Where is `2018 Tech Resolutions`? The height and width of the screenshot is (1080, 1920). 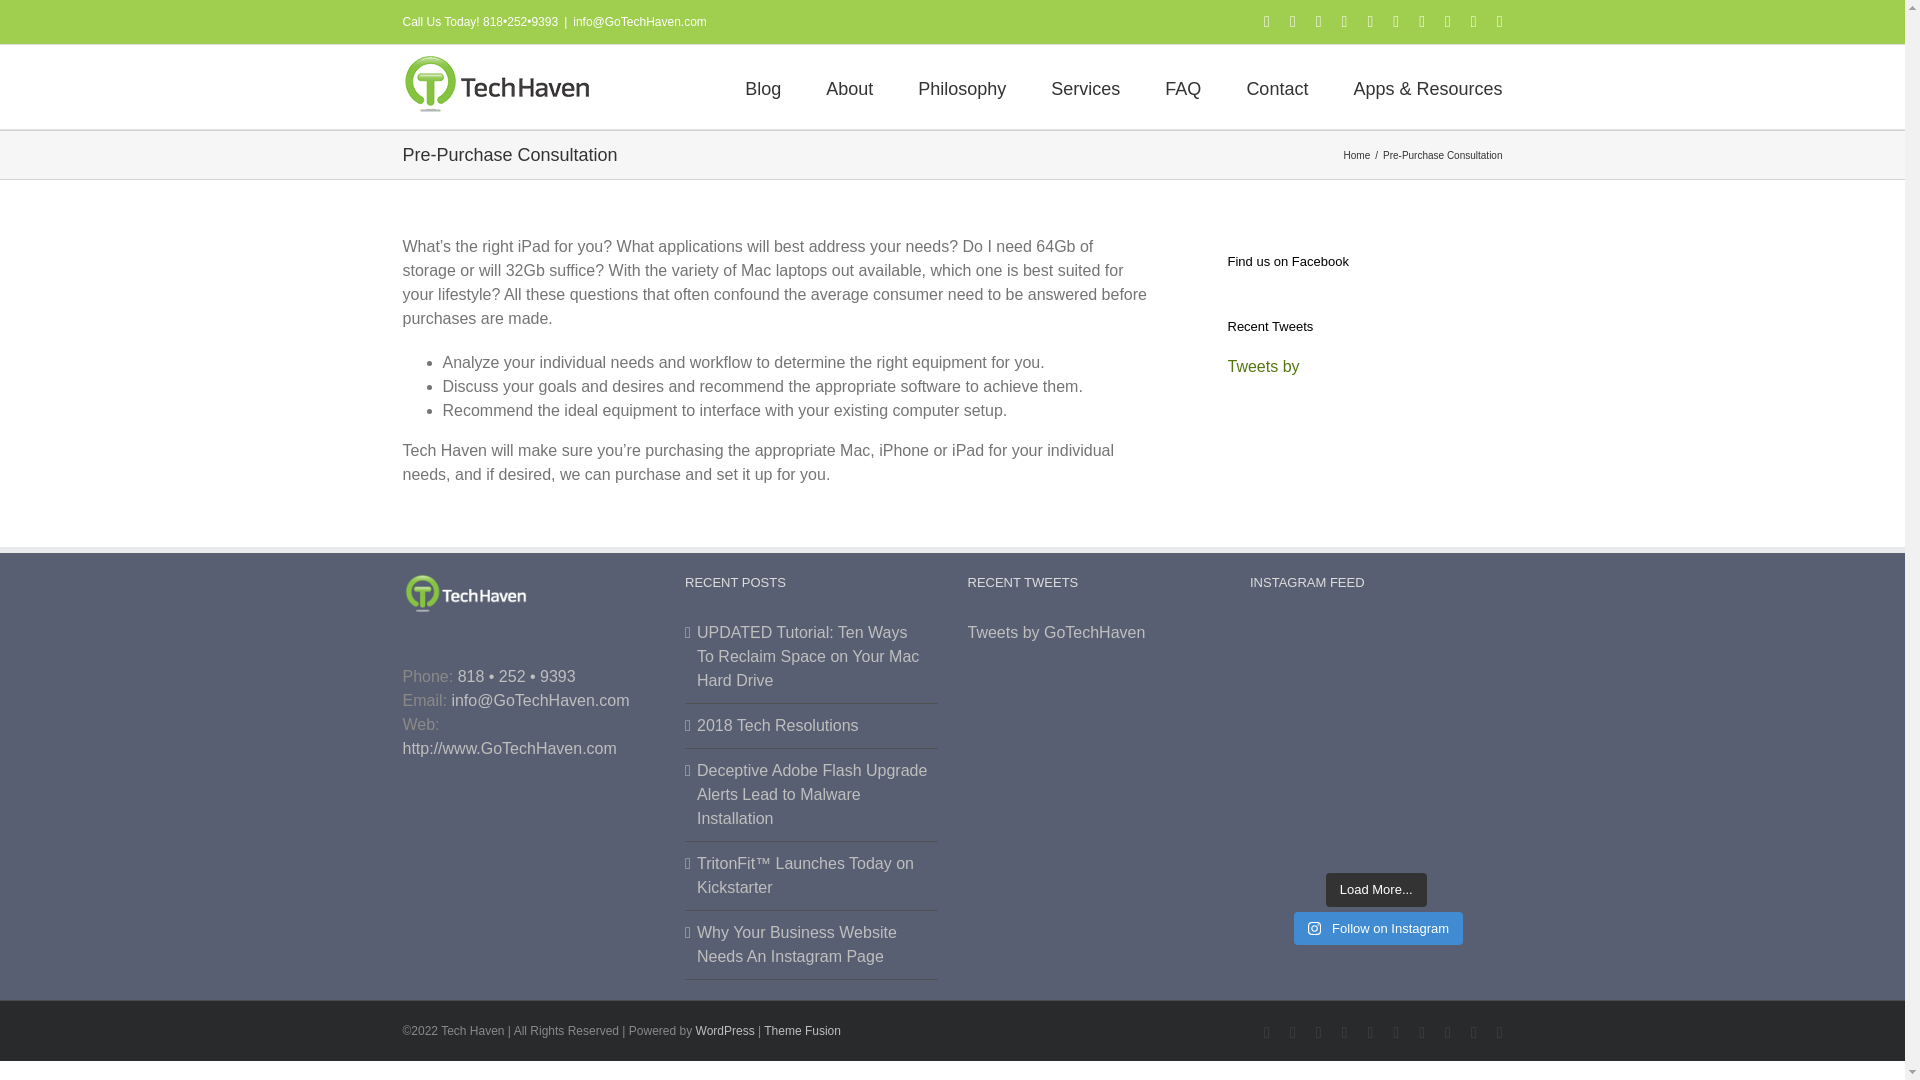 2018 Tech Resolutions is located at coordinates (812, 725).